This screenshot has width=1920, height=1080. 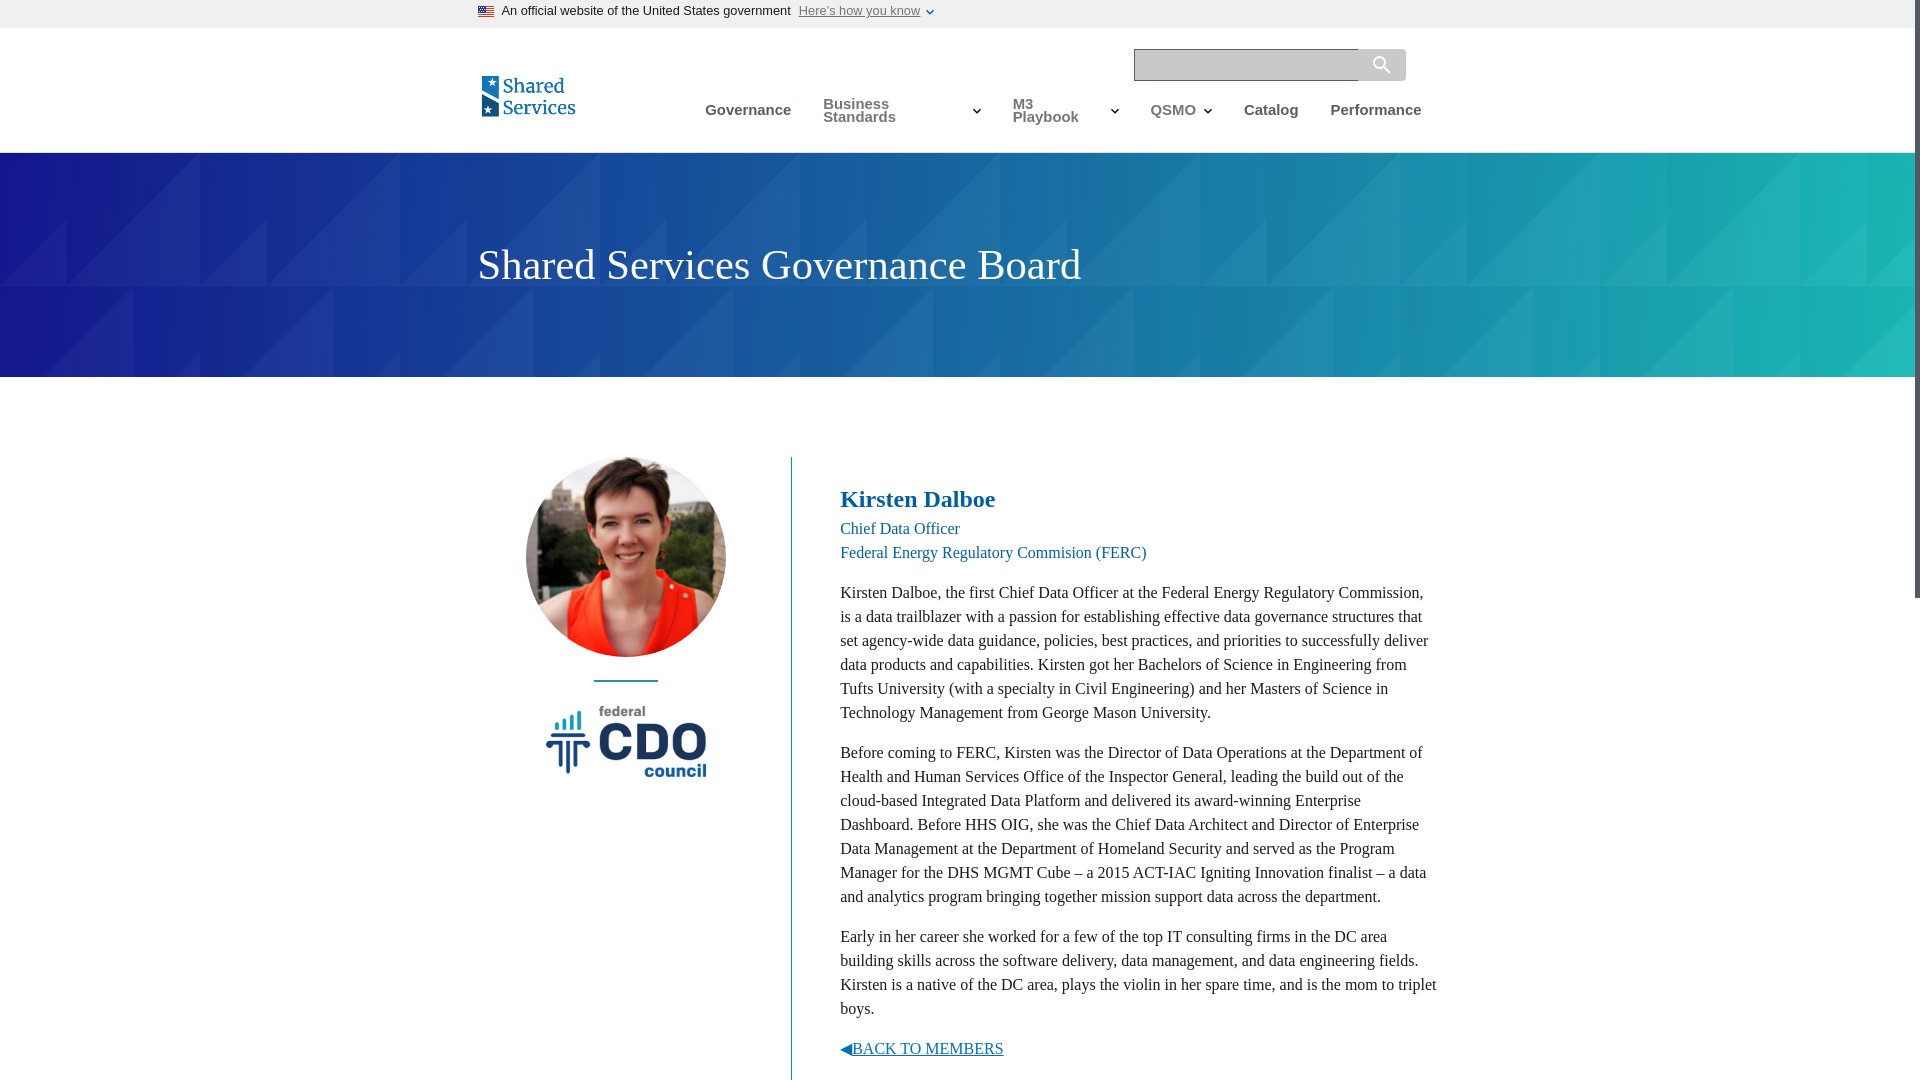 I want to click on Business Standards, so click(x=901, y=112).